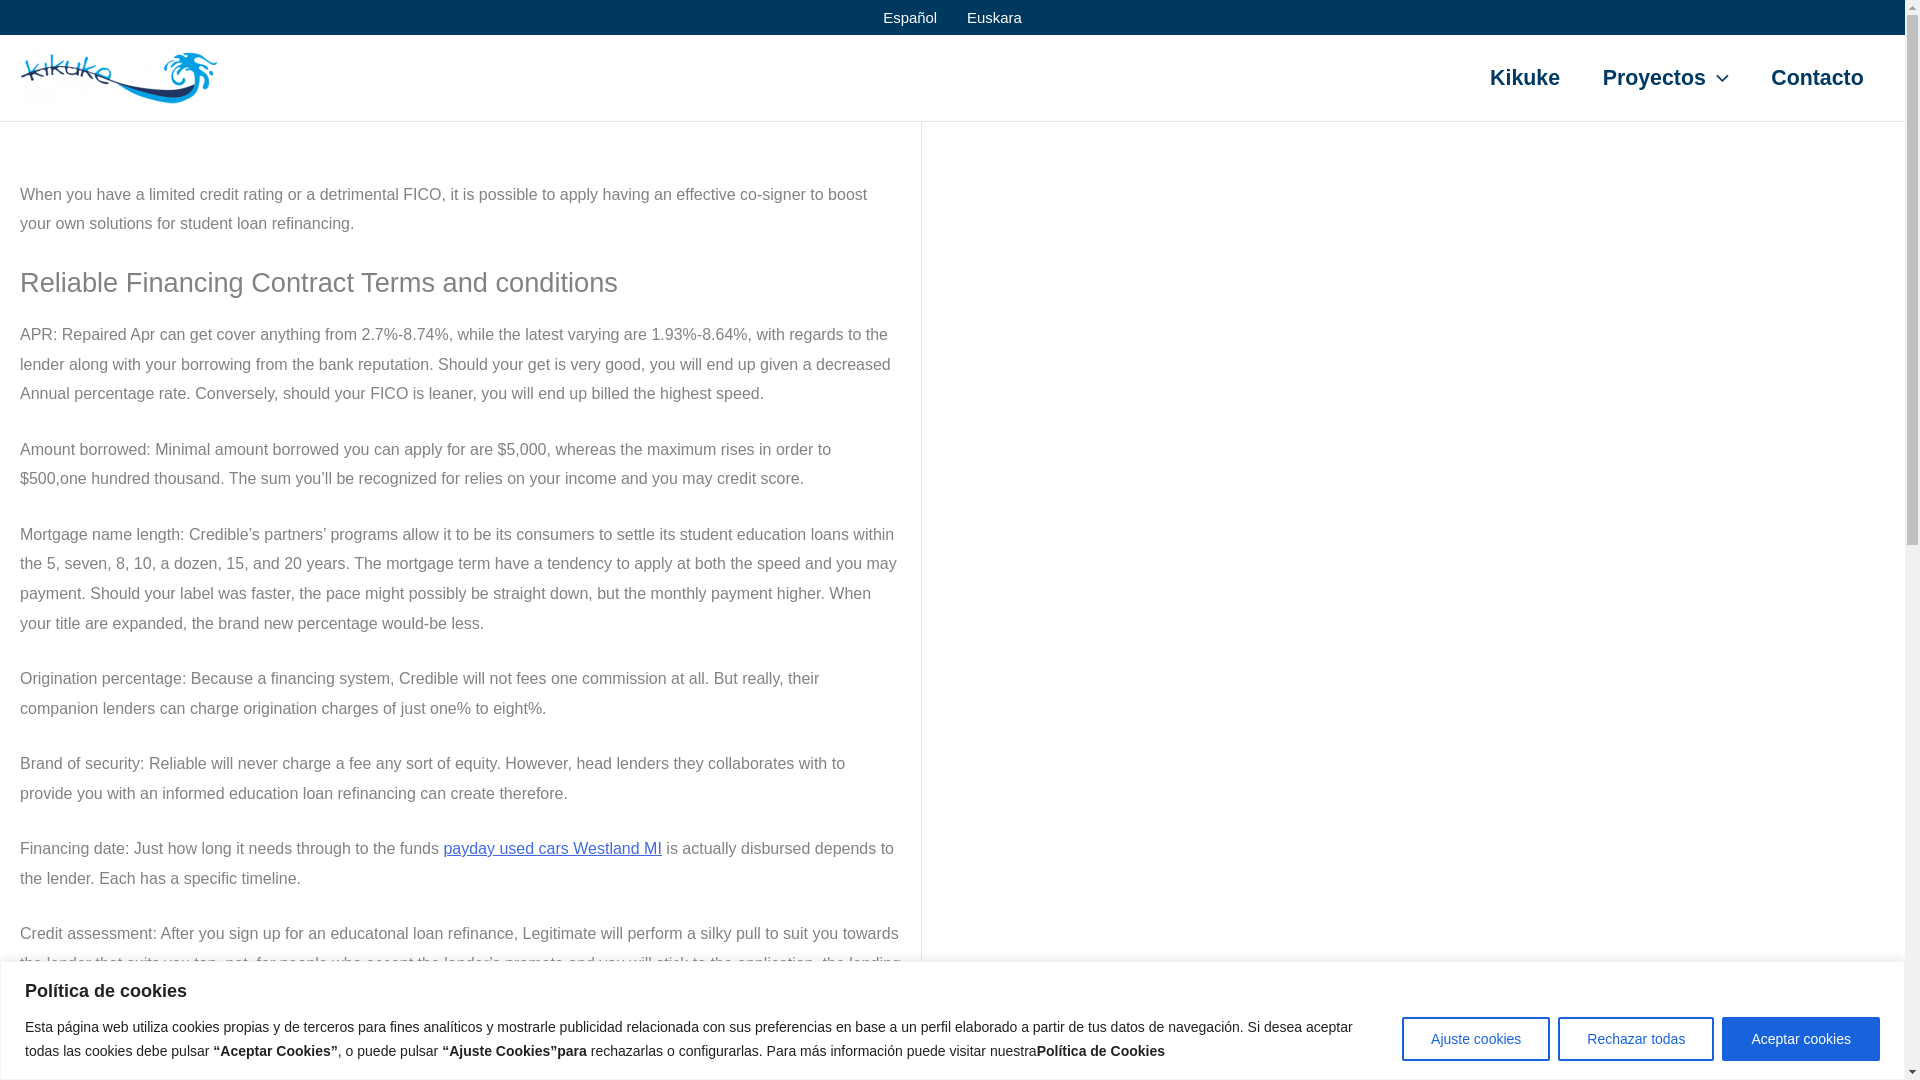 The height and width of the screenshot is (1080, 1920). I want to click on Contacto, so click(1817, 77).